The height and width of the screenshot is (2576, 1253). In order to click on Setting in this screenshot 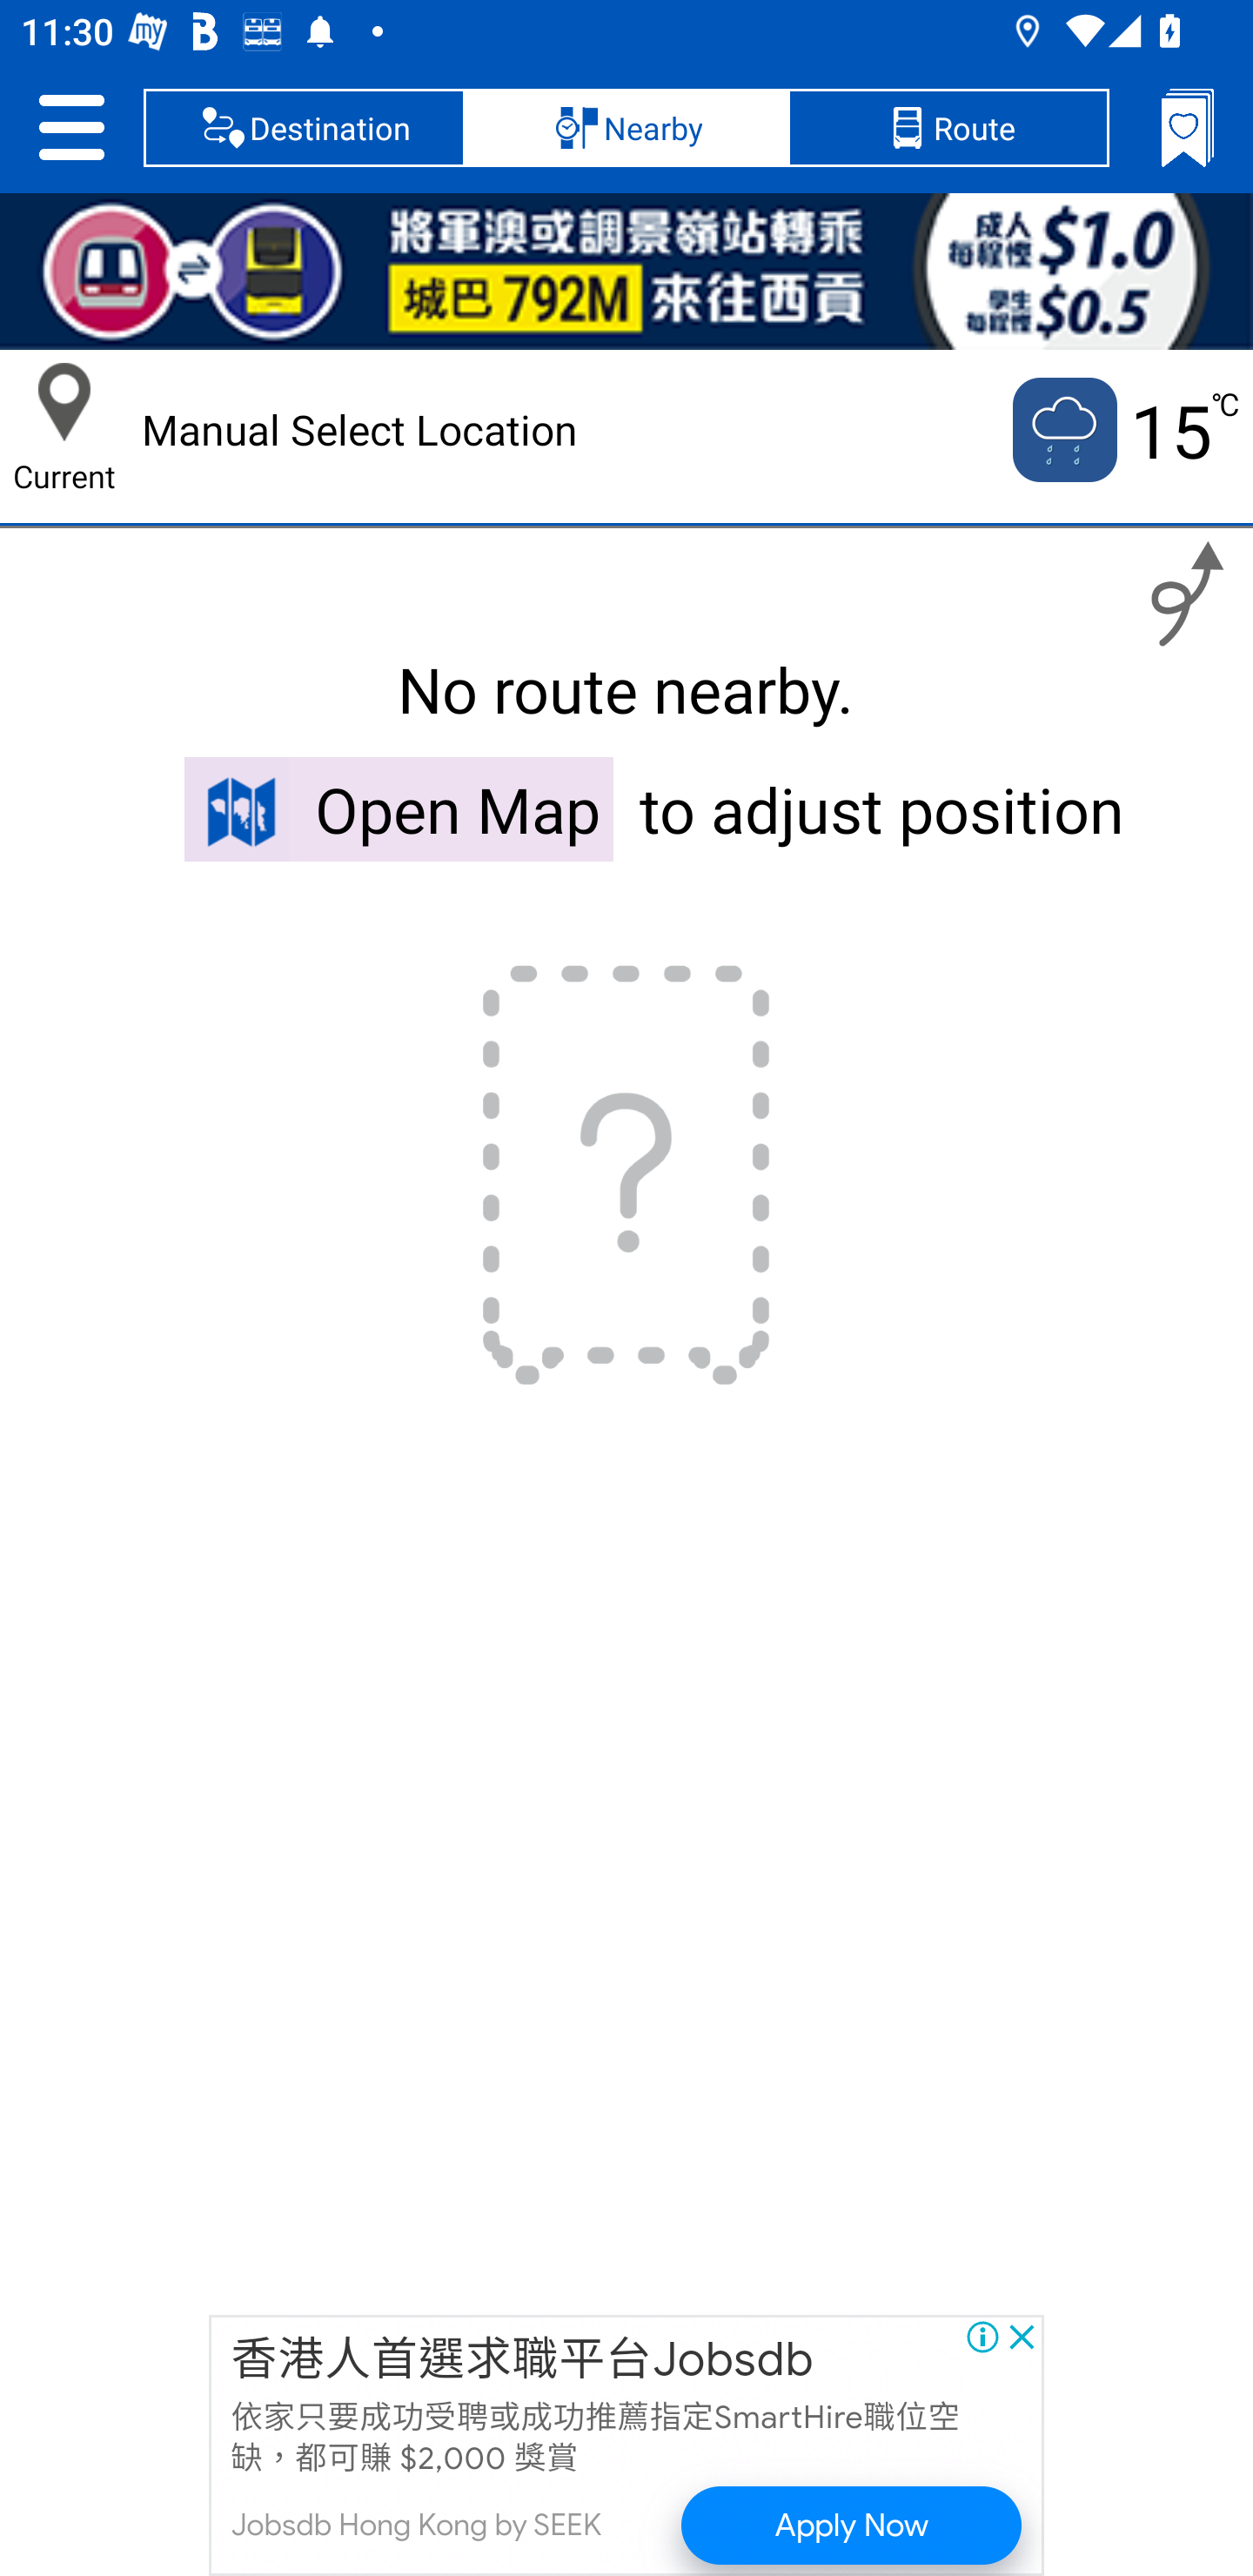, I will do `click(71, 127)`.